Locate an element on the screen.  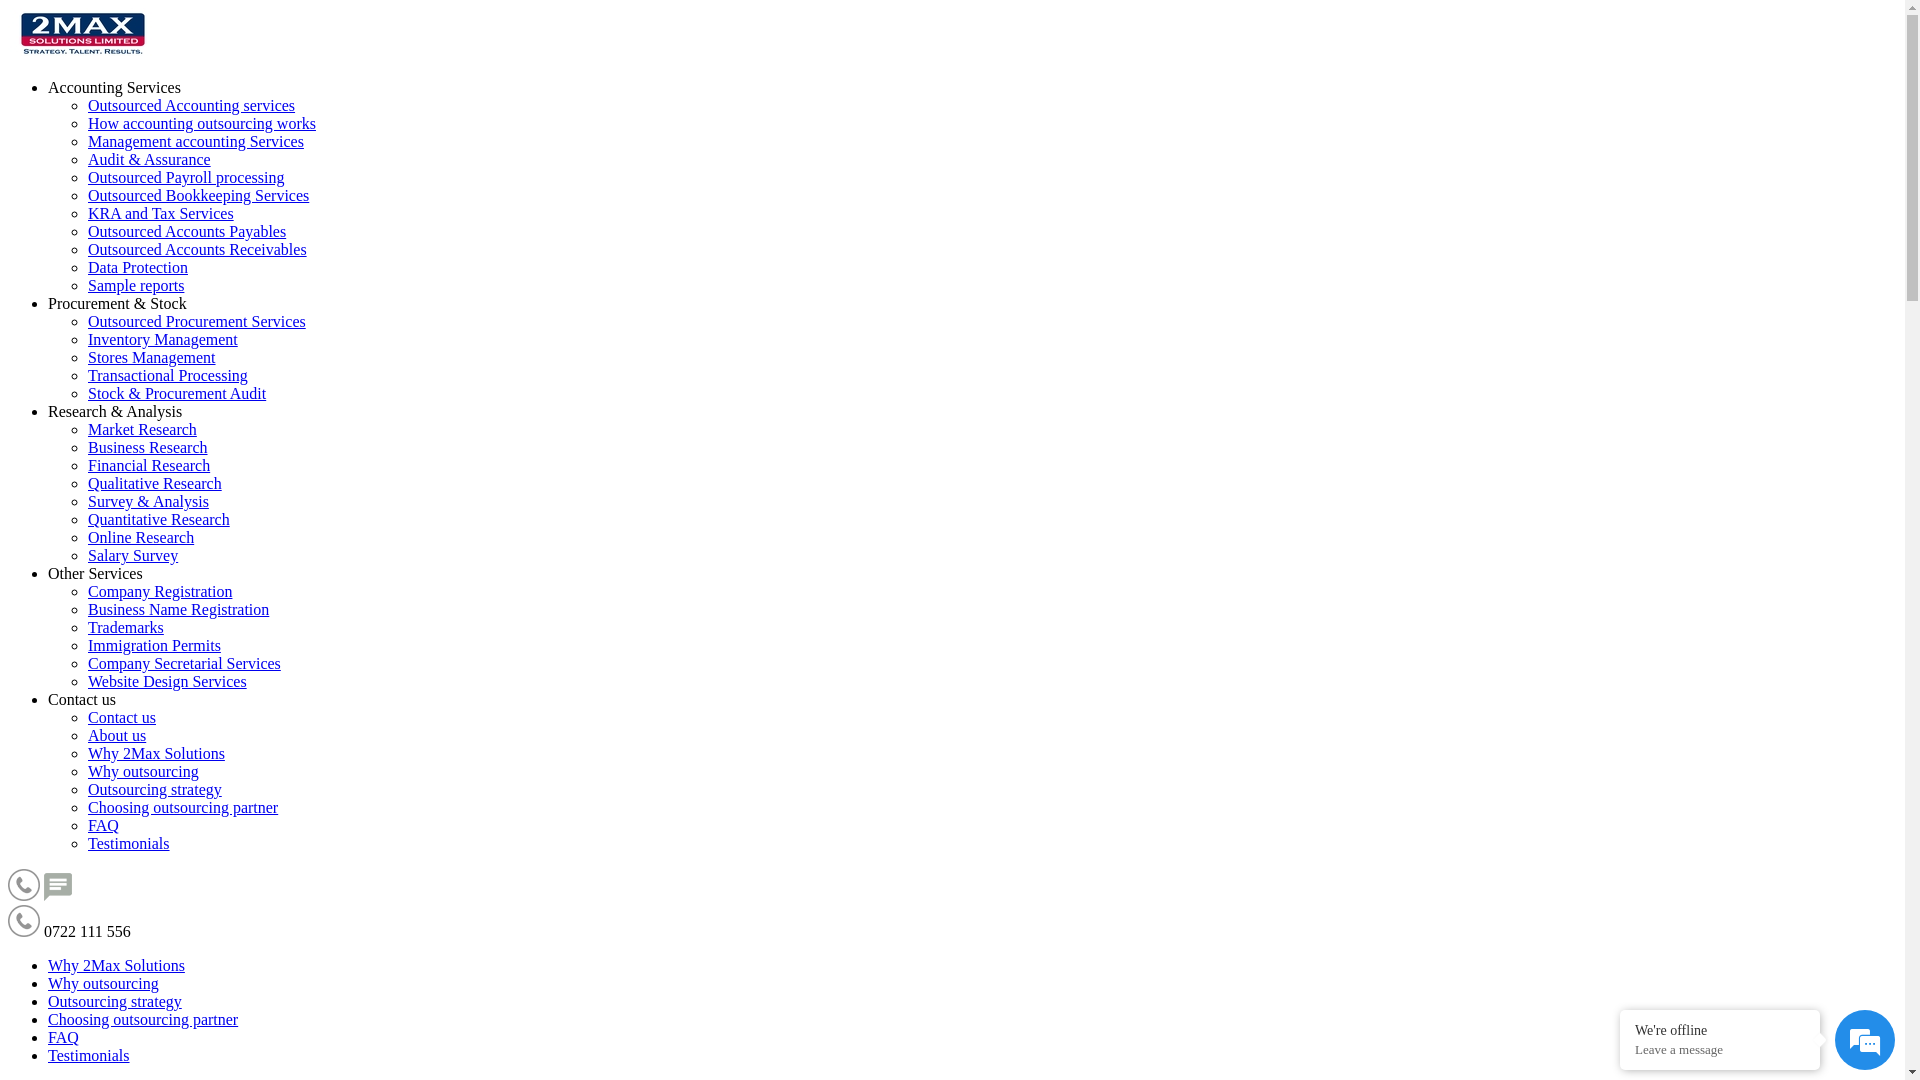
Choosing outsourcing partner is located at coordinates (183, 808).